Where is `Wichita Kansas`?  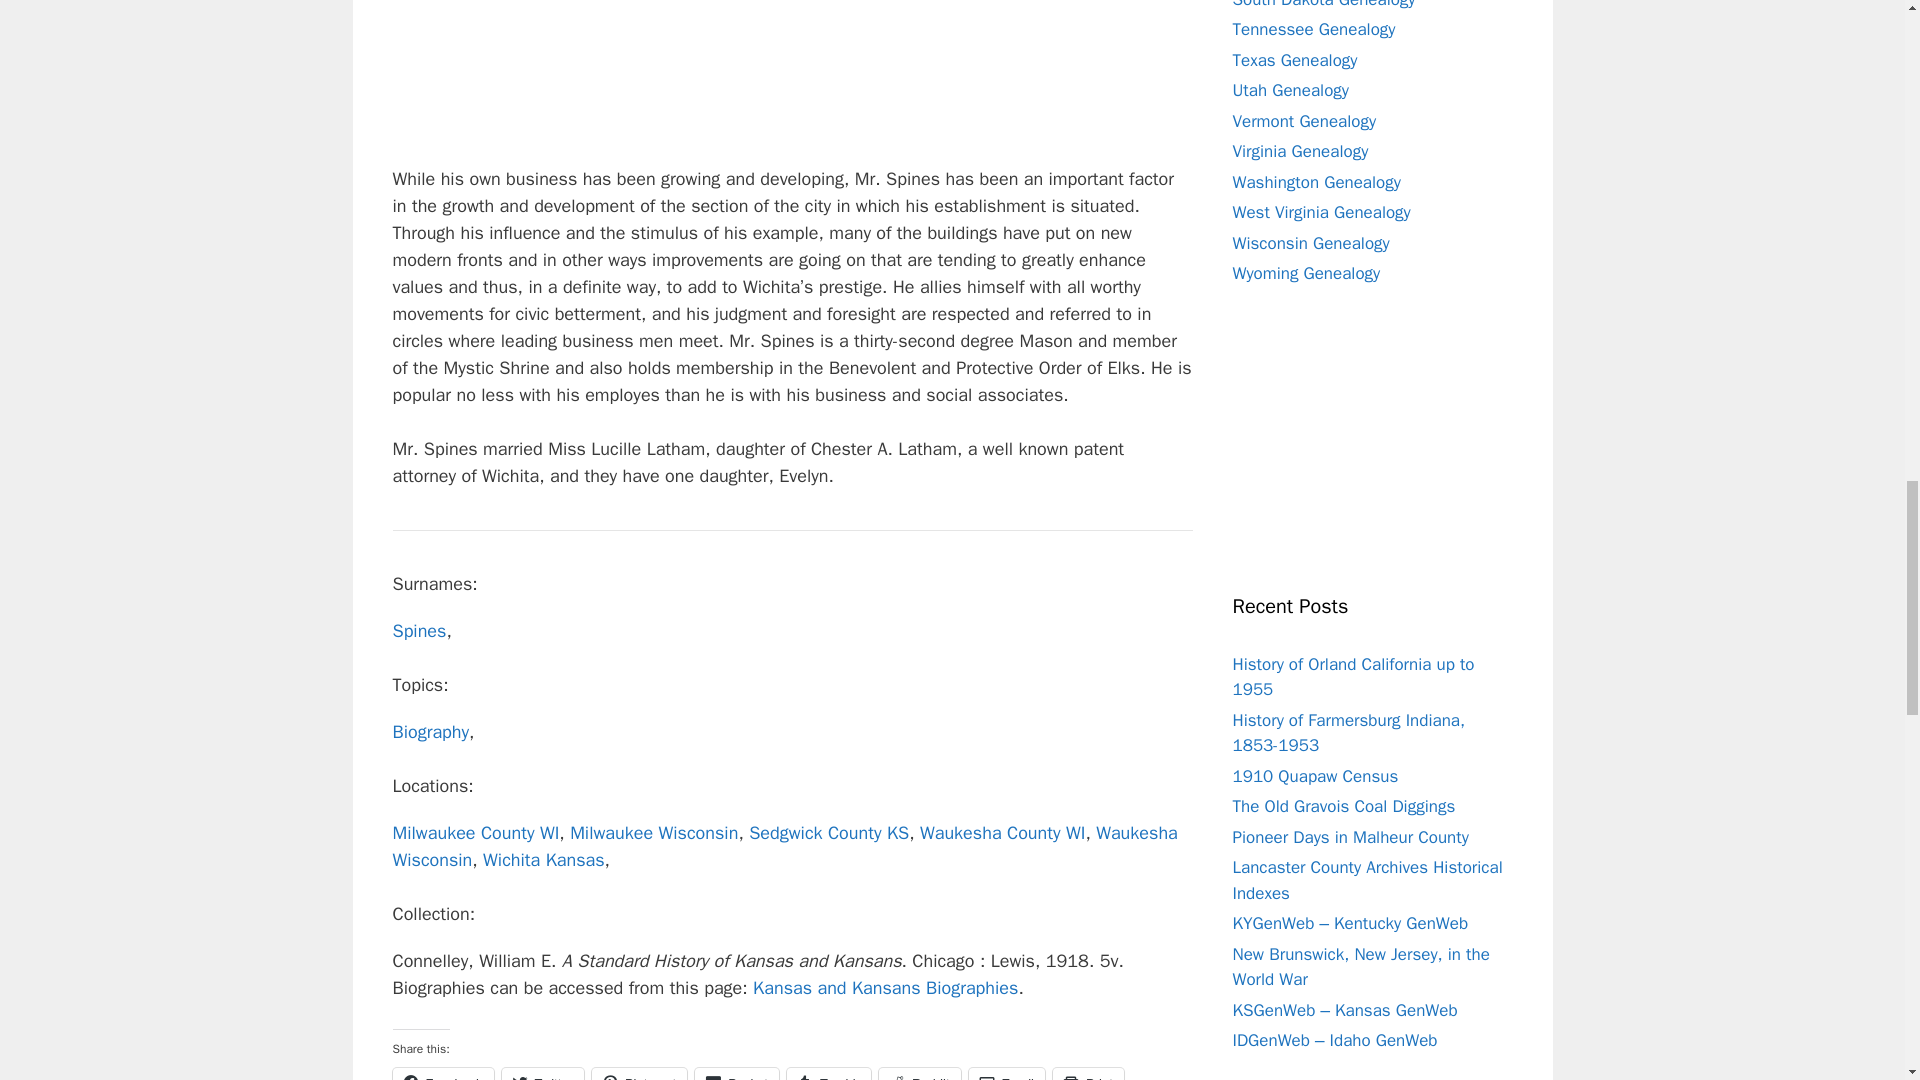 Wichita Kansas is located at coordinates (544, 859).